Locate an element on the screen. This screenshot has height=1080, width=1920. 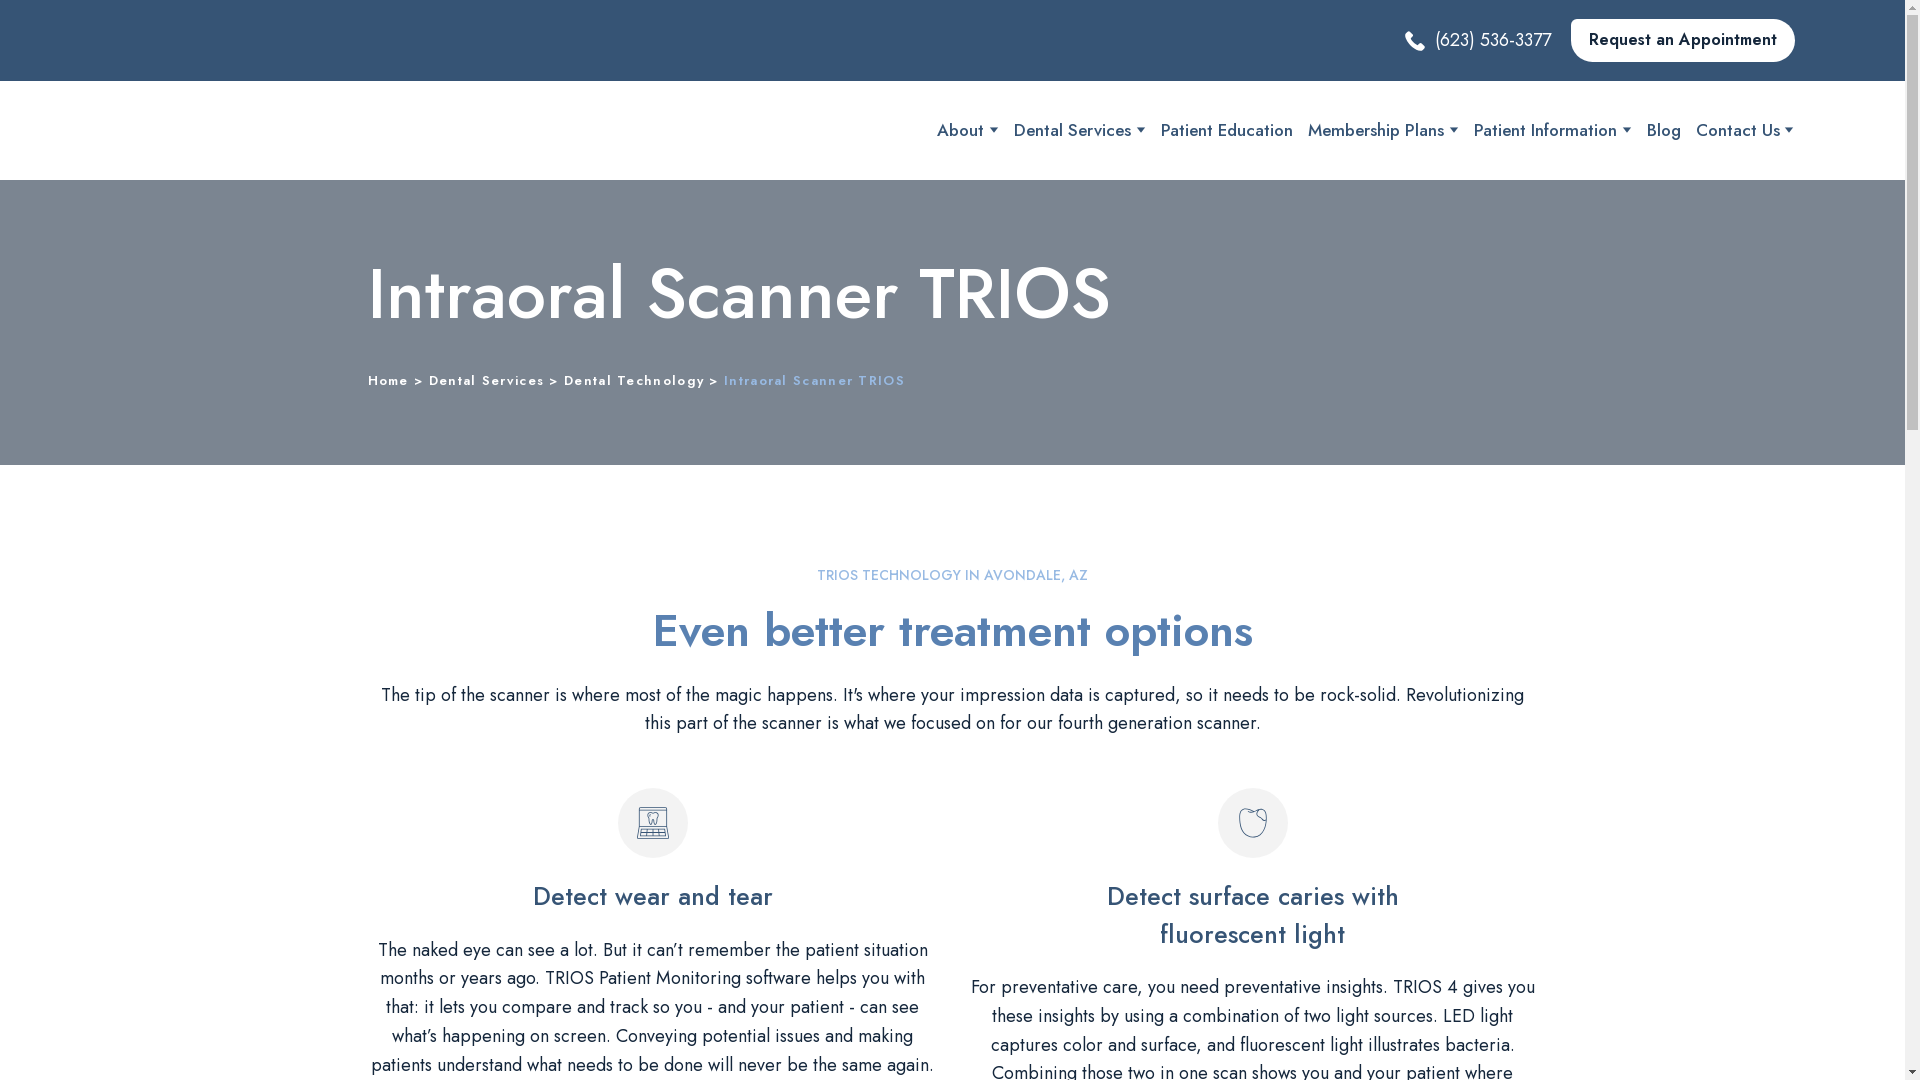
Dental Services is located at coordinates (1072, 129).